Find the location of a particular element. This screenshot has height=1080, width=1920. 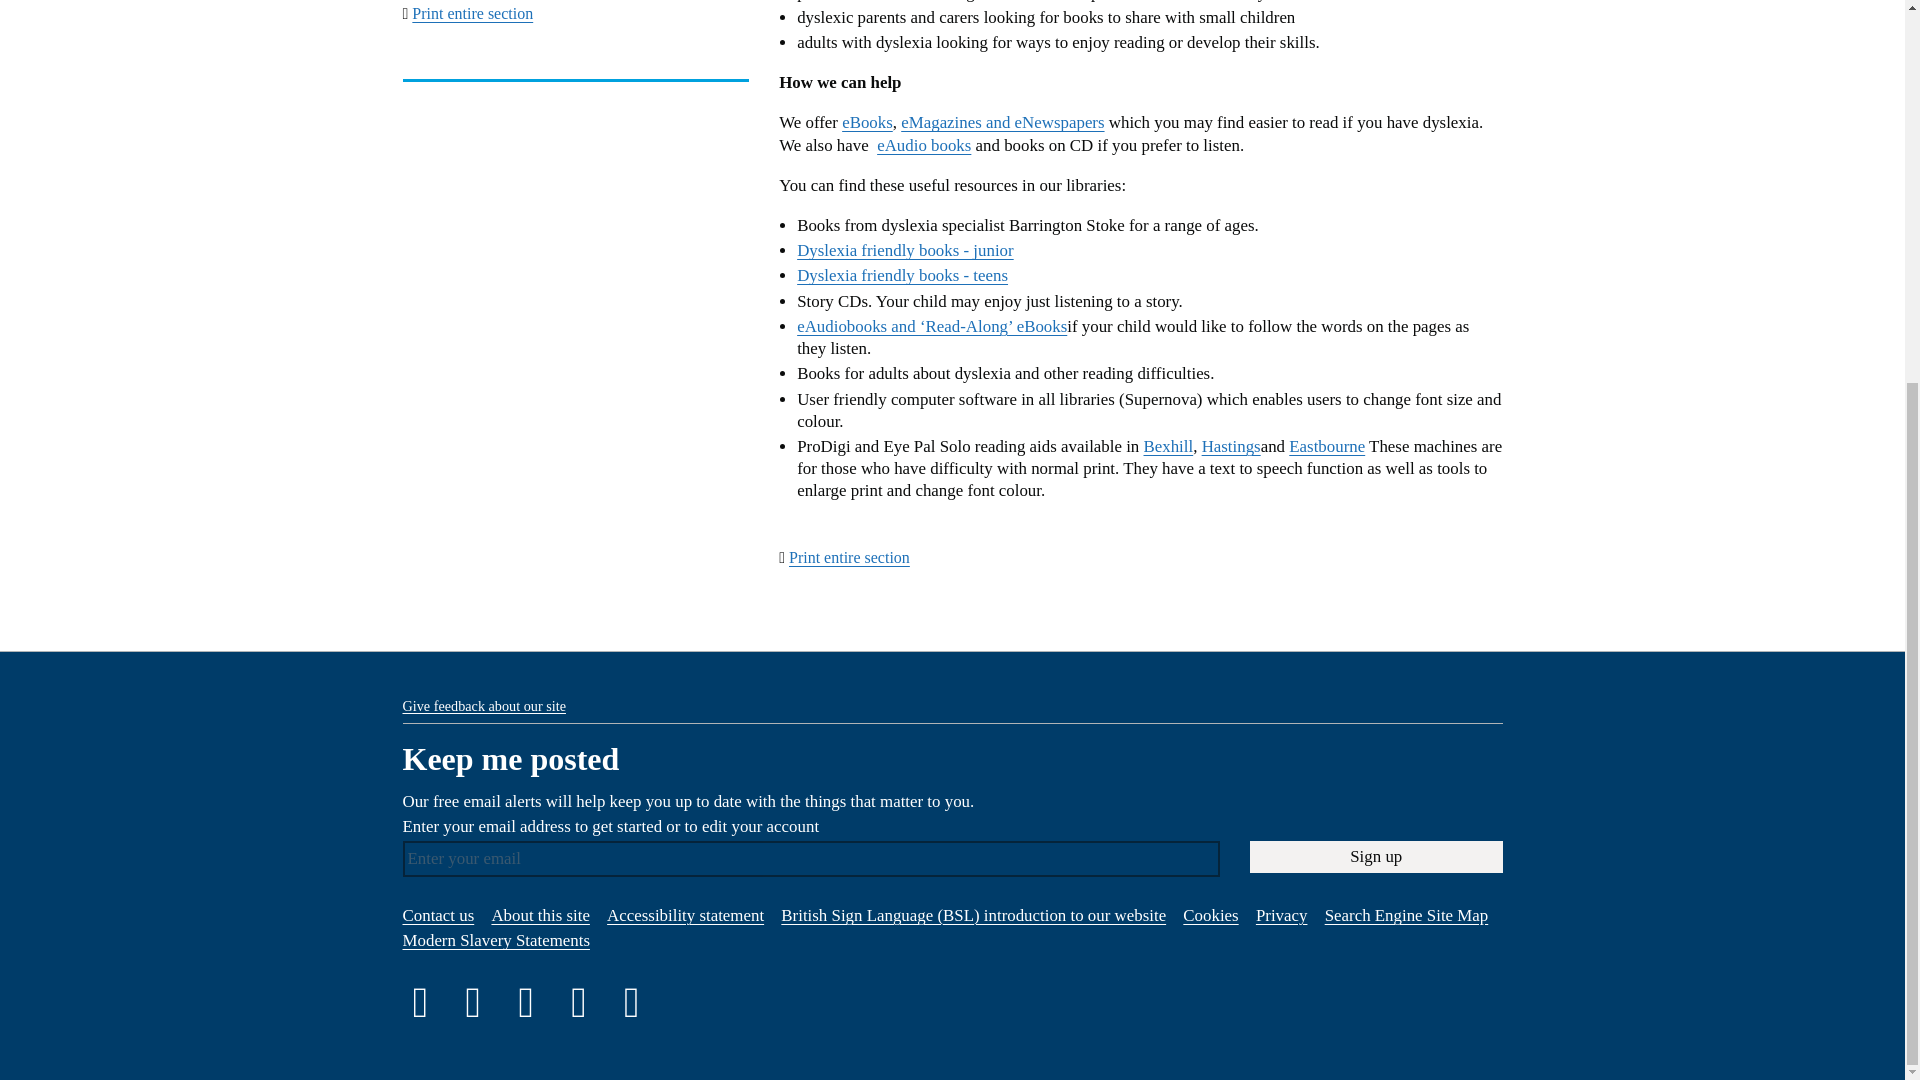

Cookies is located at coordinates (1210, 915).